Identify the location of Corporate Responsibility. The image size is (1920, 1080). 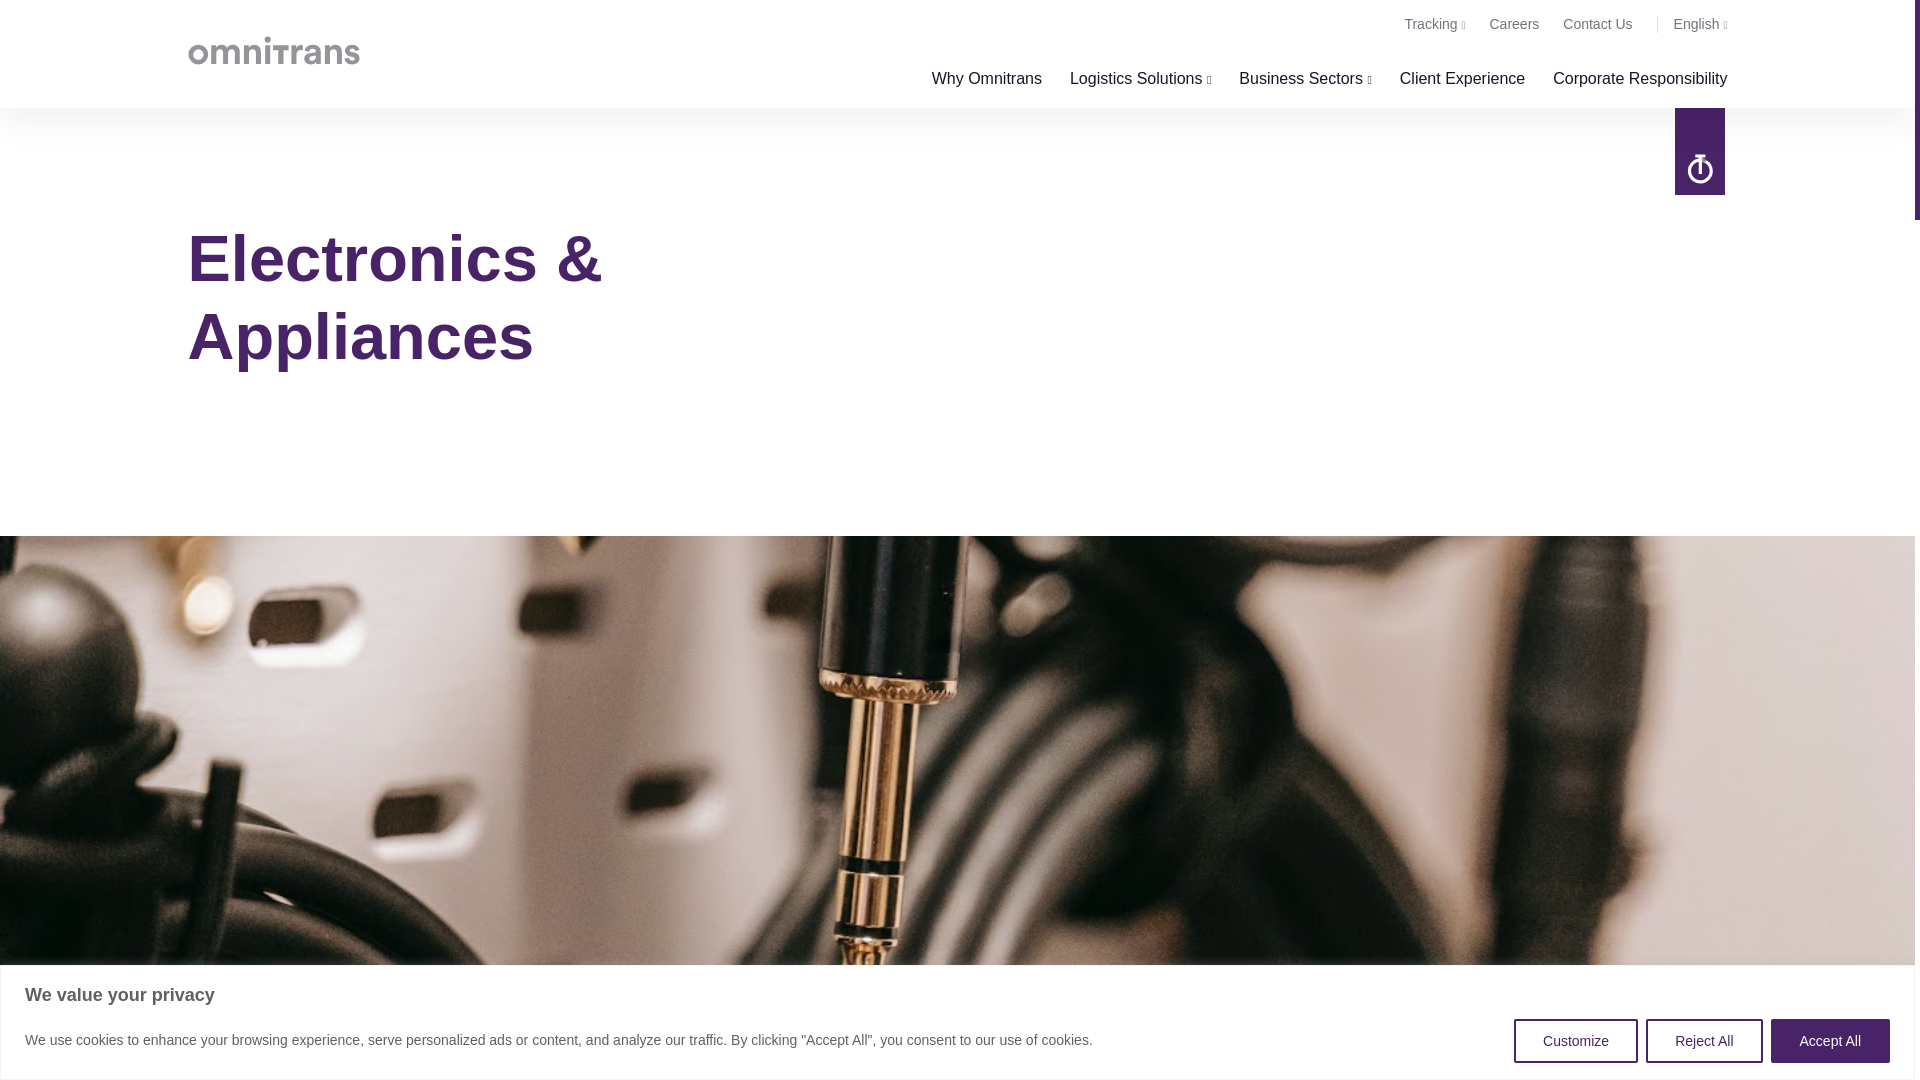
(1640, 78).